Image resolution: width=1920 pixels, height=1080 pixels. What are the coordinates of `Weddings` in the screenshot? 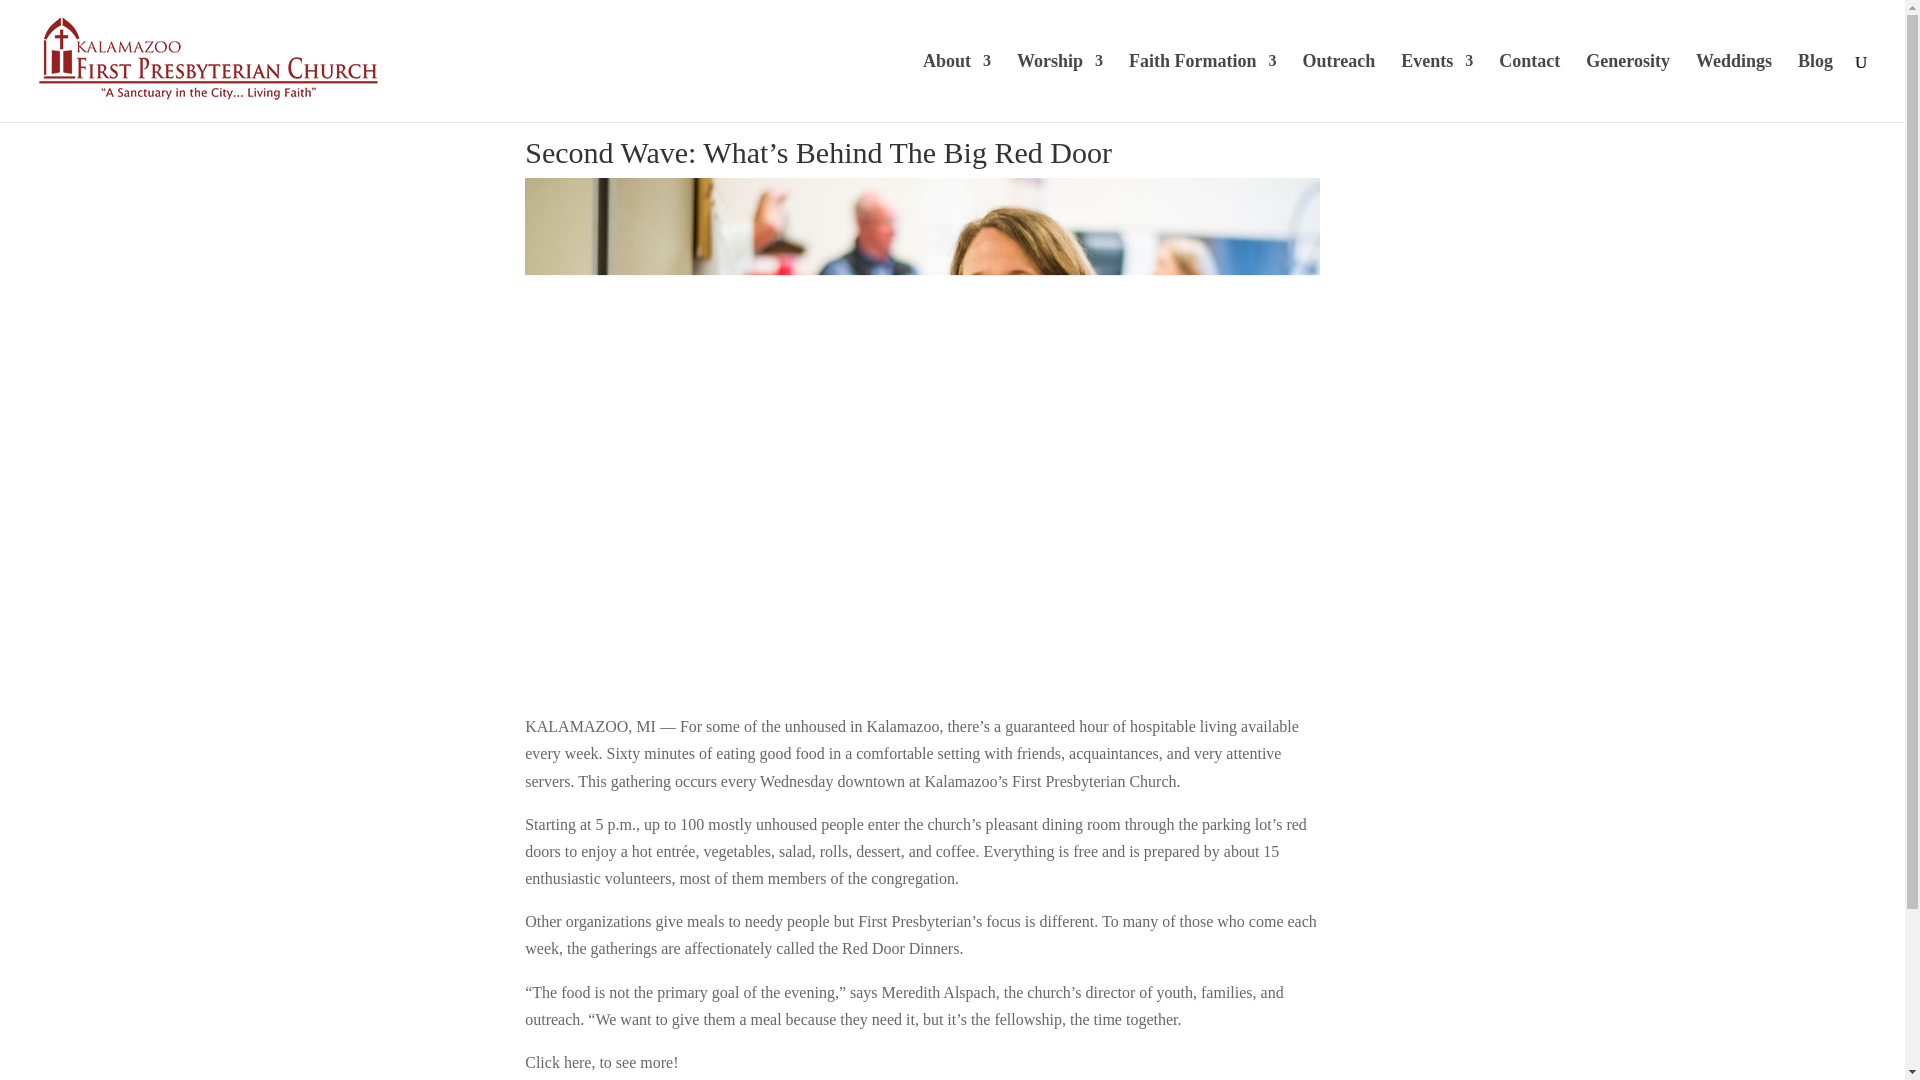 It's located at (1734, 88).